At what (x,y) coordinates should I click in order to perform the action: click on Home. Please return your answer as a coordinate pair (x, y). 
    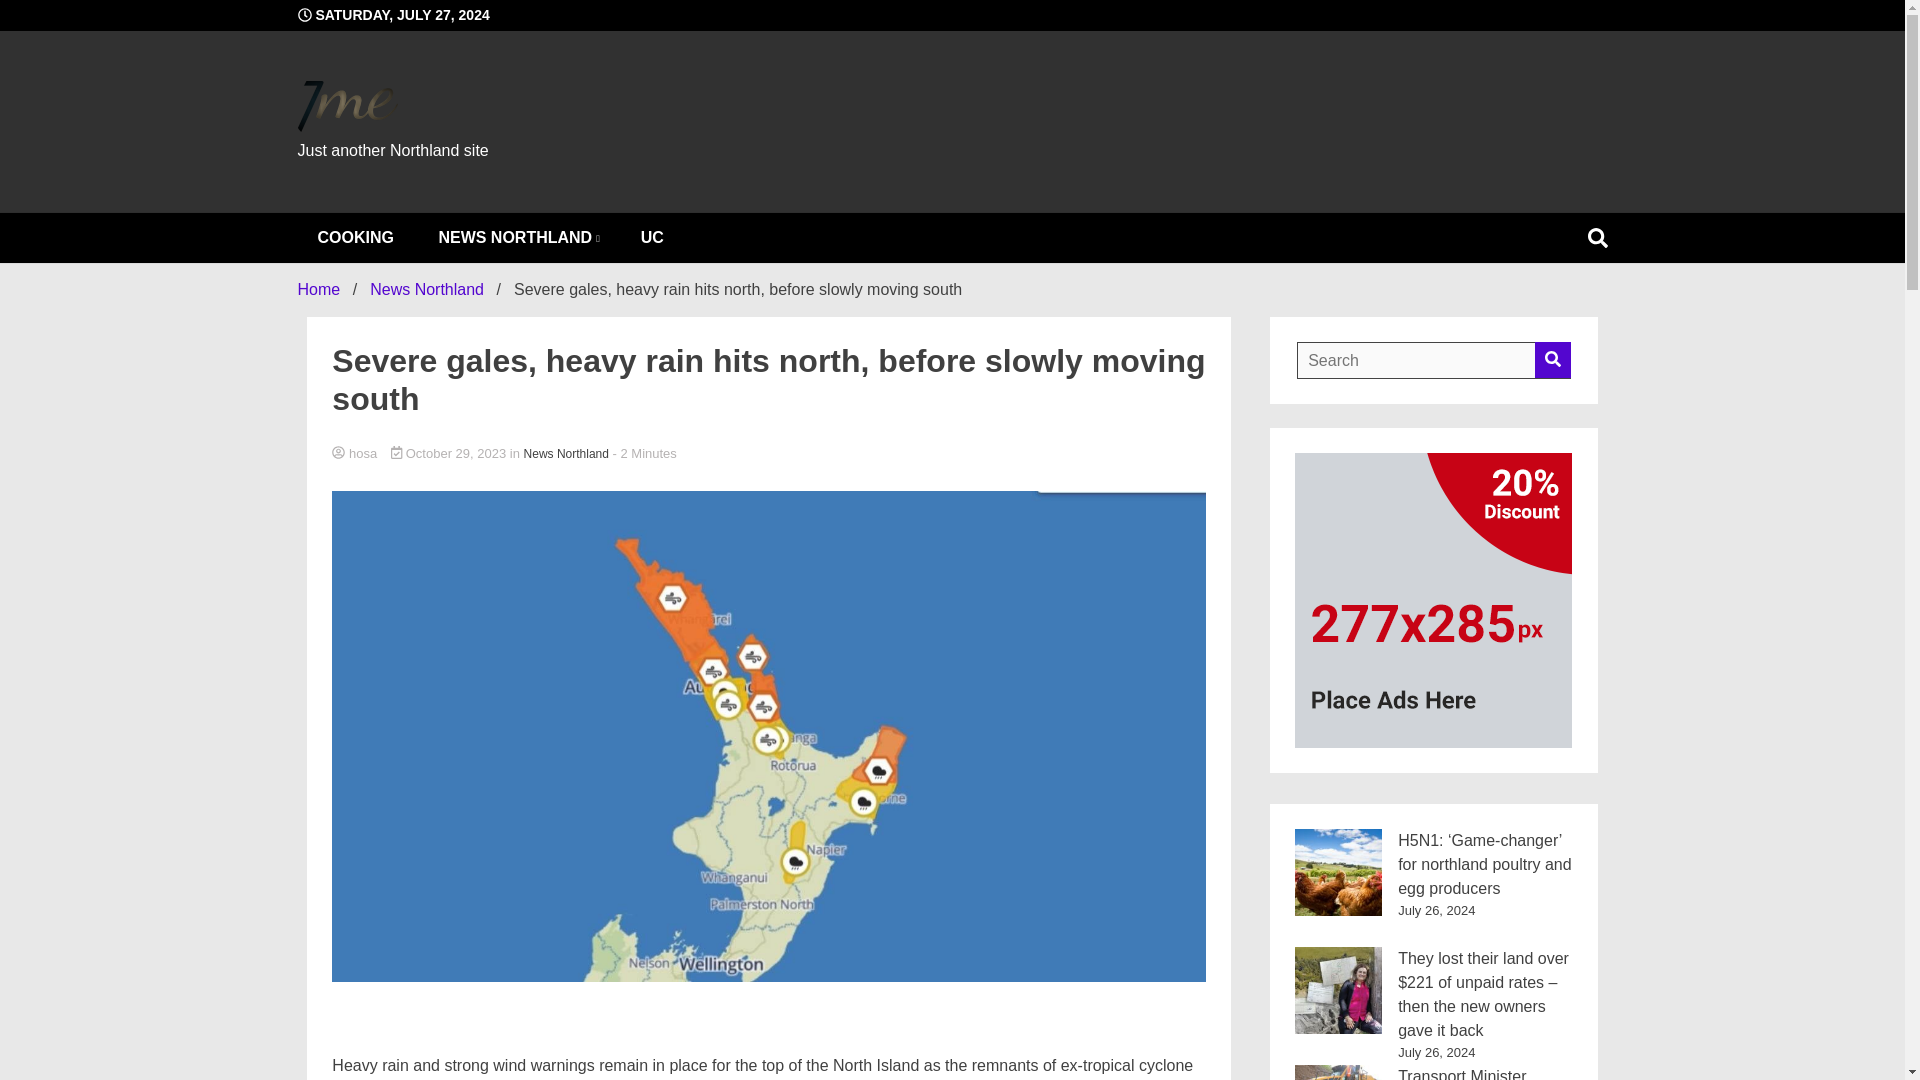
    Looking at the image, I should click on (319, 289).